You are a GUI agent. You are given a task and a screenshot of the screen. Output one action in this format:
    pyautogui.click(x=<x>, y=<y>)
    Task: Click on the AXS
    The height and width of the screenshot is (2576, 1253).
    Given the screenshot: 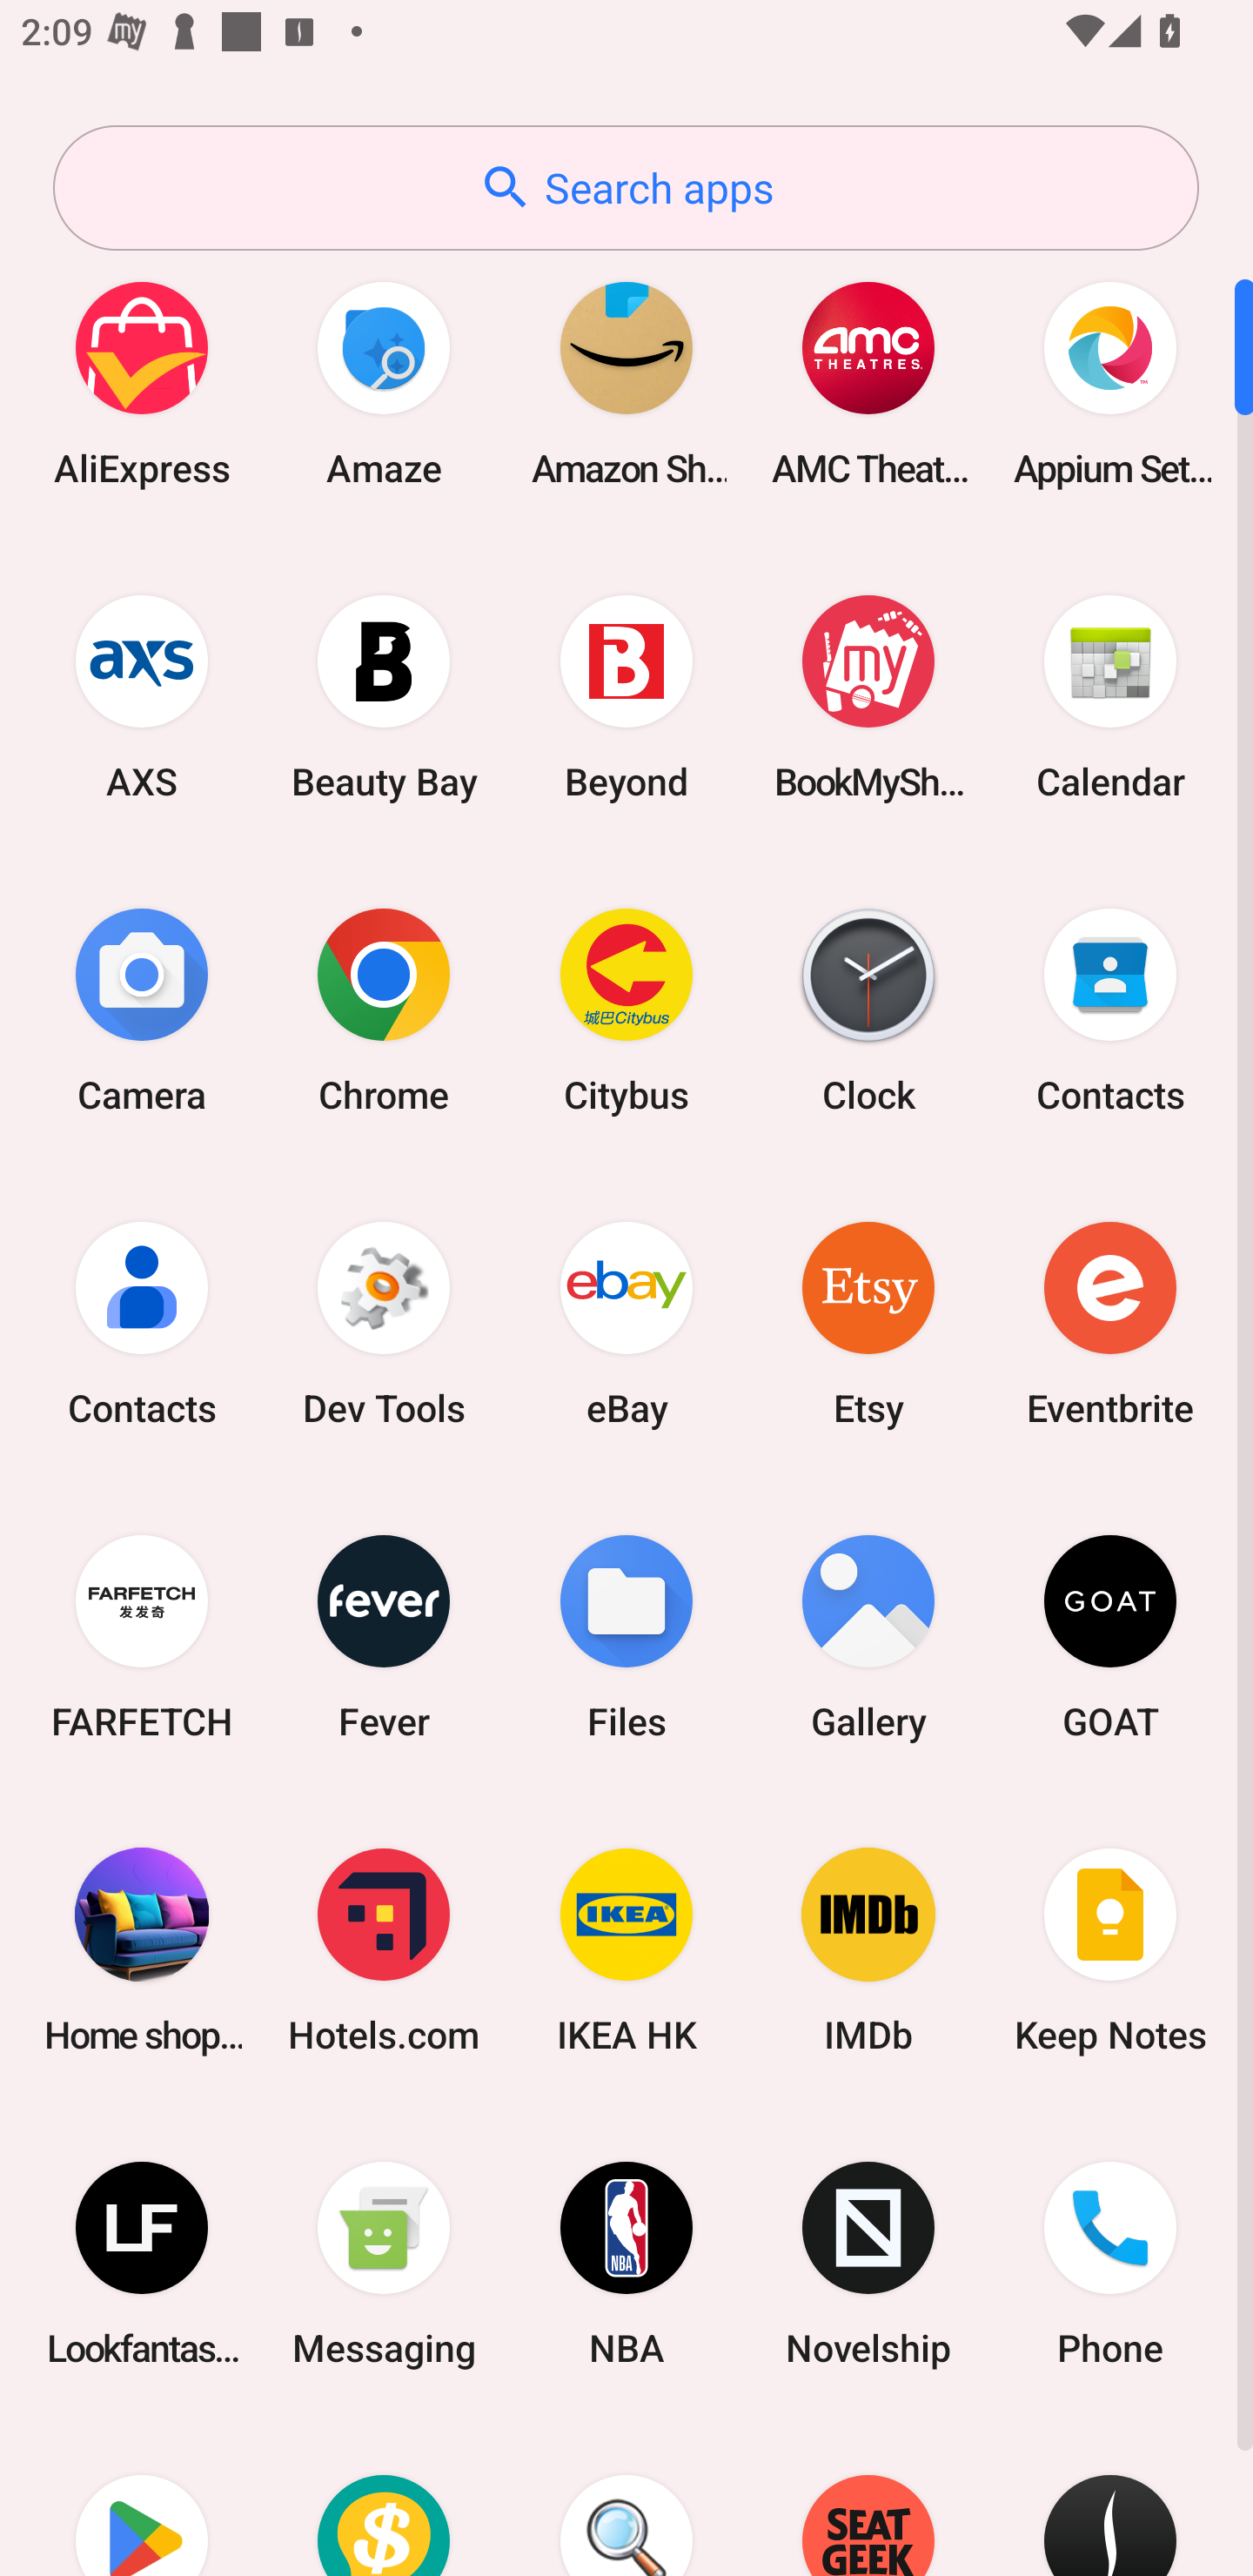 What is the action you would take?
    pyautogui.click(x=142, y=696)
    